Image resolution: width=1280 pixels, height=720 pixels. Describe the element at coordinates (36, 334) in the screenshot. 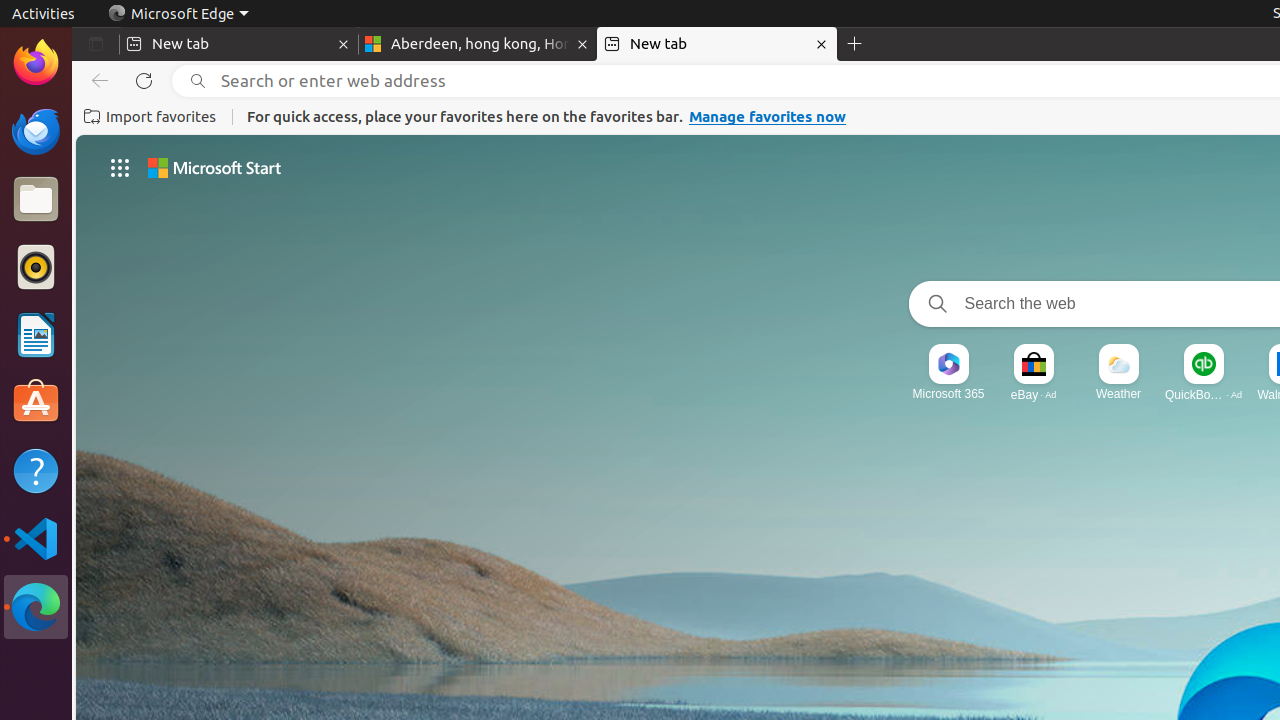

I see `LibreOffice Writer` at that location.